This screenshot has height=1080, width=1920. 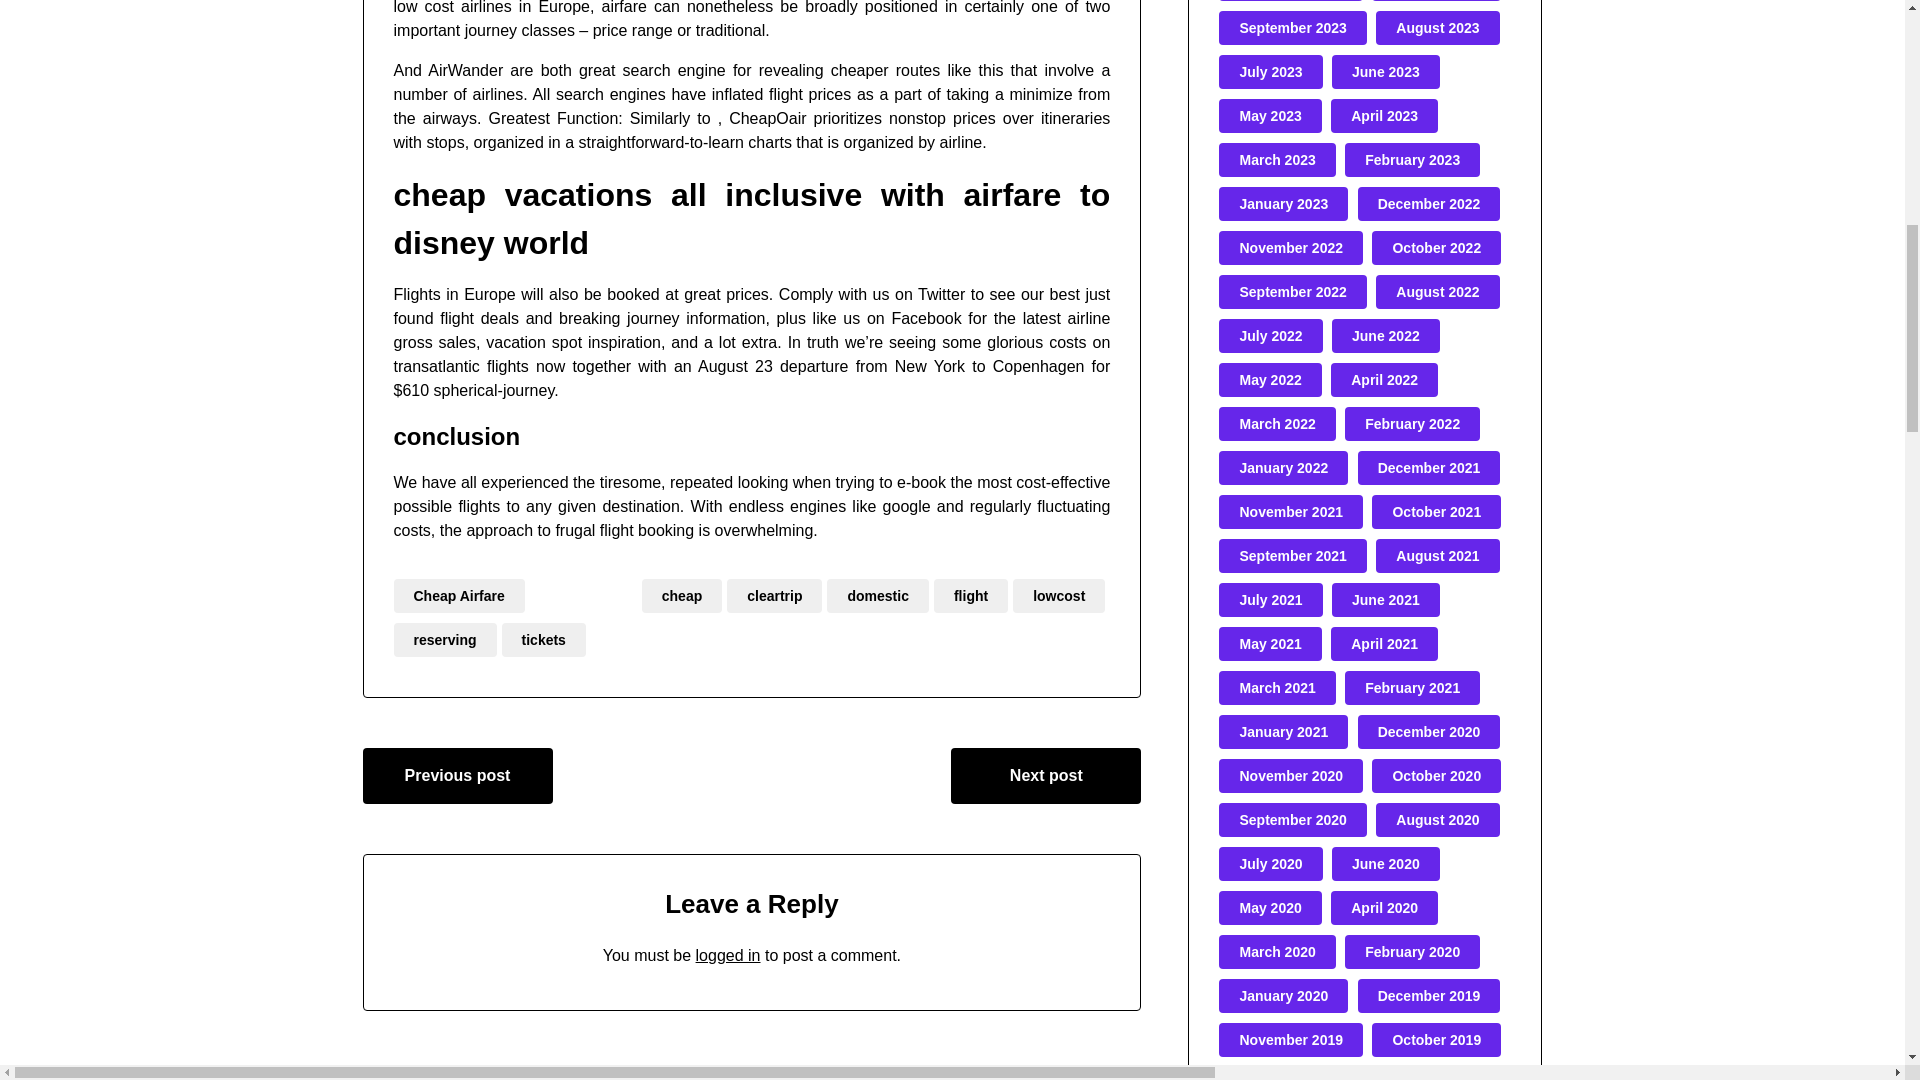 What do you see at coordinates (458, 596) in the screenshot?
I see `Cheap Airfare` at bounding box center [458, 596].